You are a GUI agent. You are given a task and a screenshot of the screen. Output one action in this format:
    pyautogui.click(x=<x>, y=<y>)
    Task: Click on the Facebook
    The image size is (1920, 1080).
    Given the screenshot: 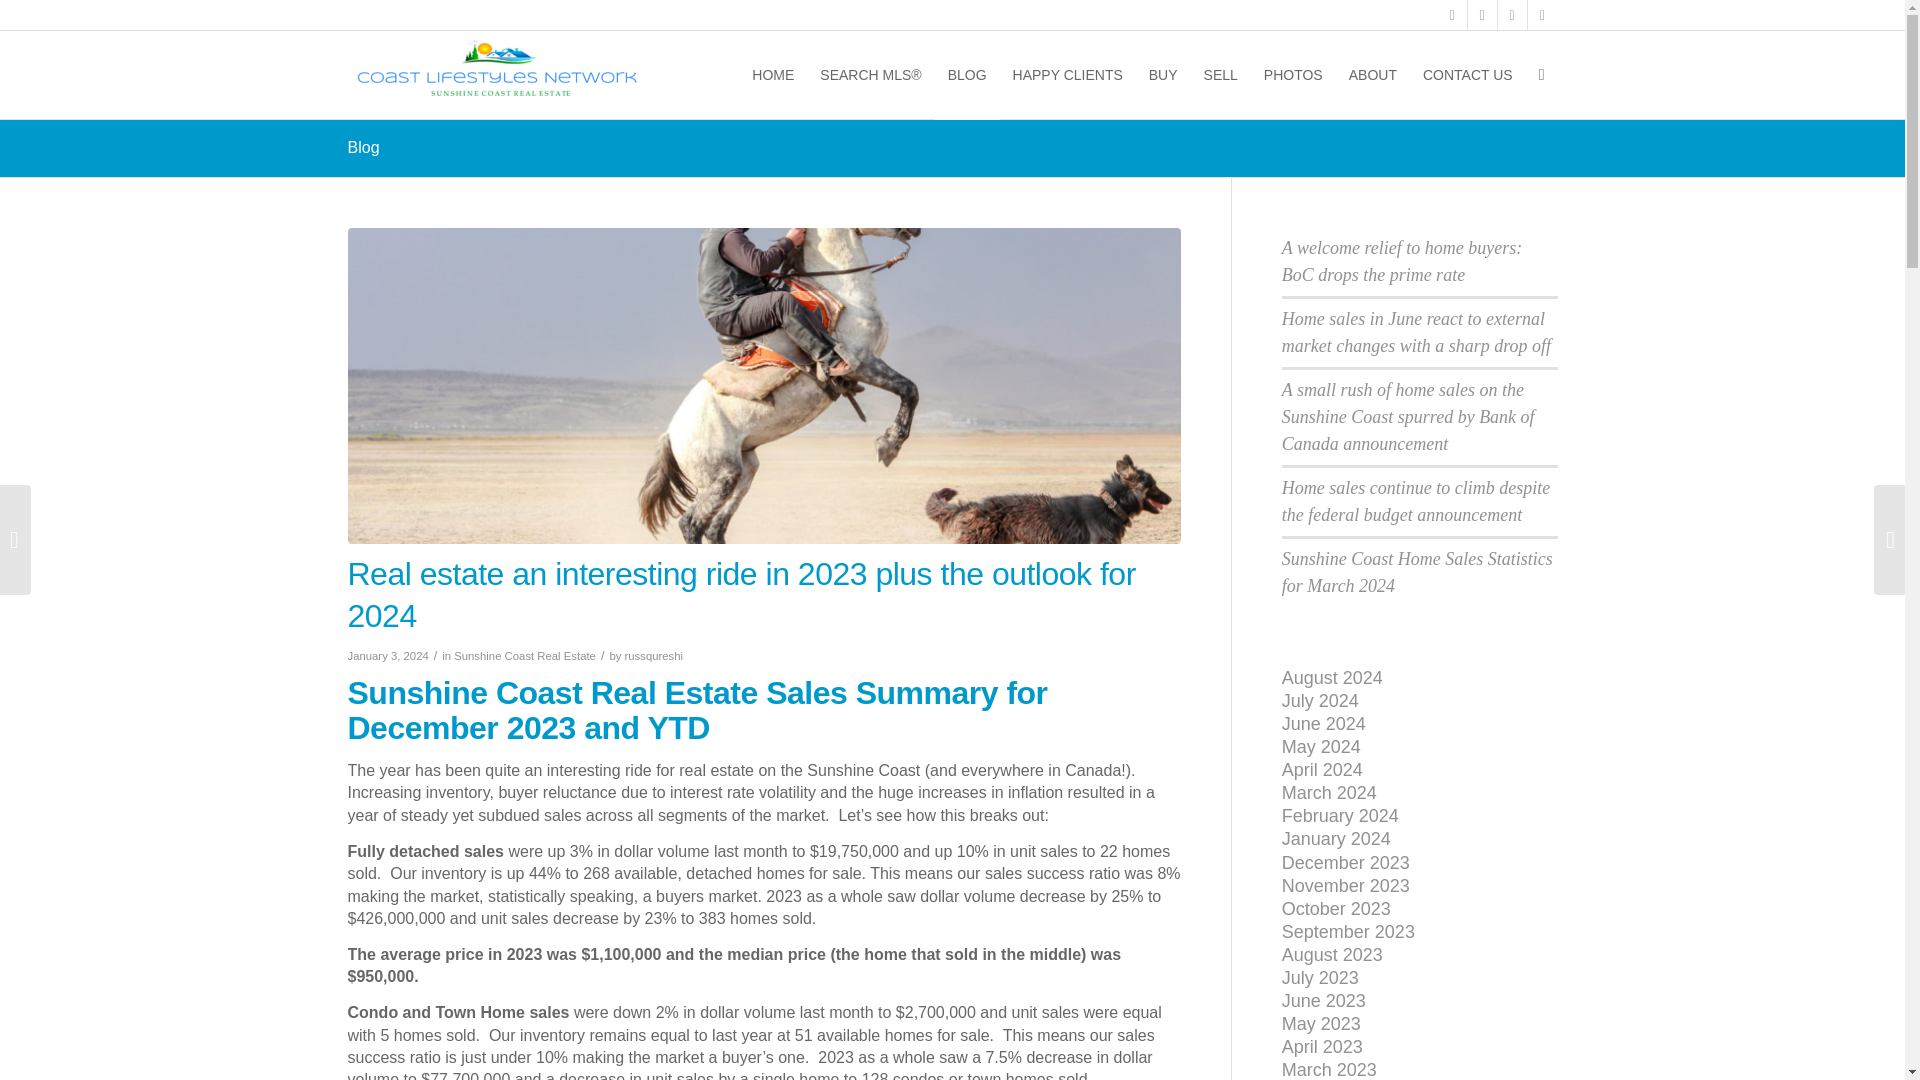 What is the action you would take?
    pyautogui.click(x=1452, y=15)
    